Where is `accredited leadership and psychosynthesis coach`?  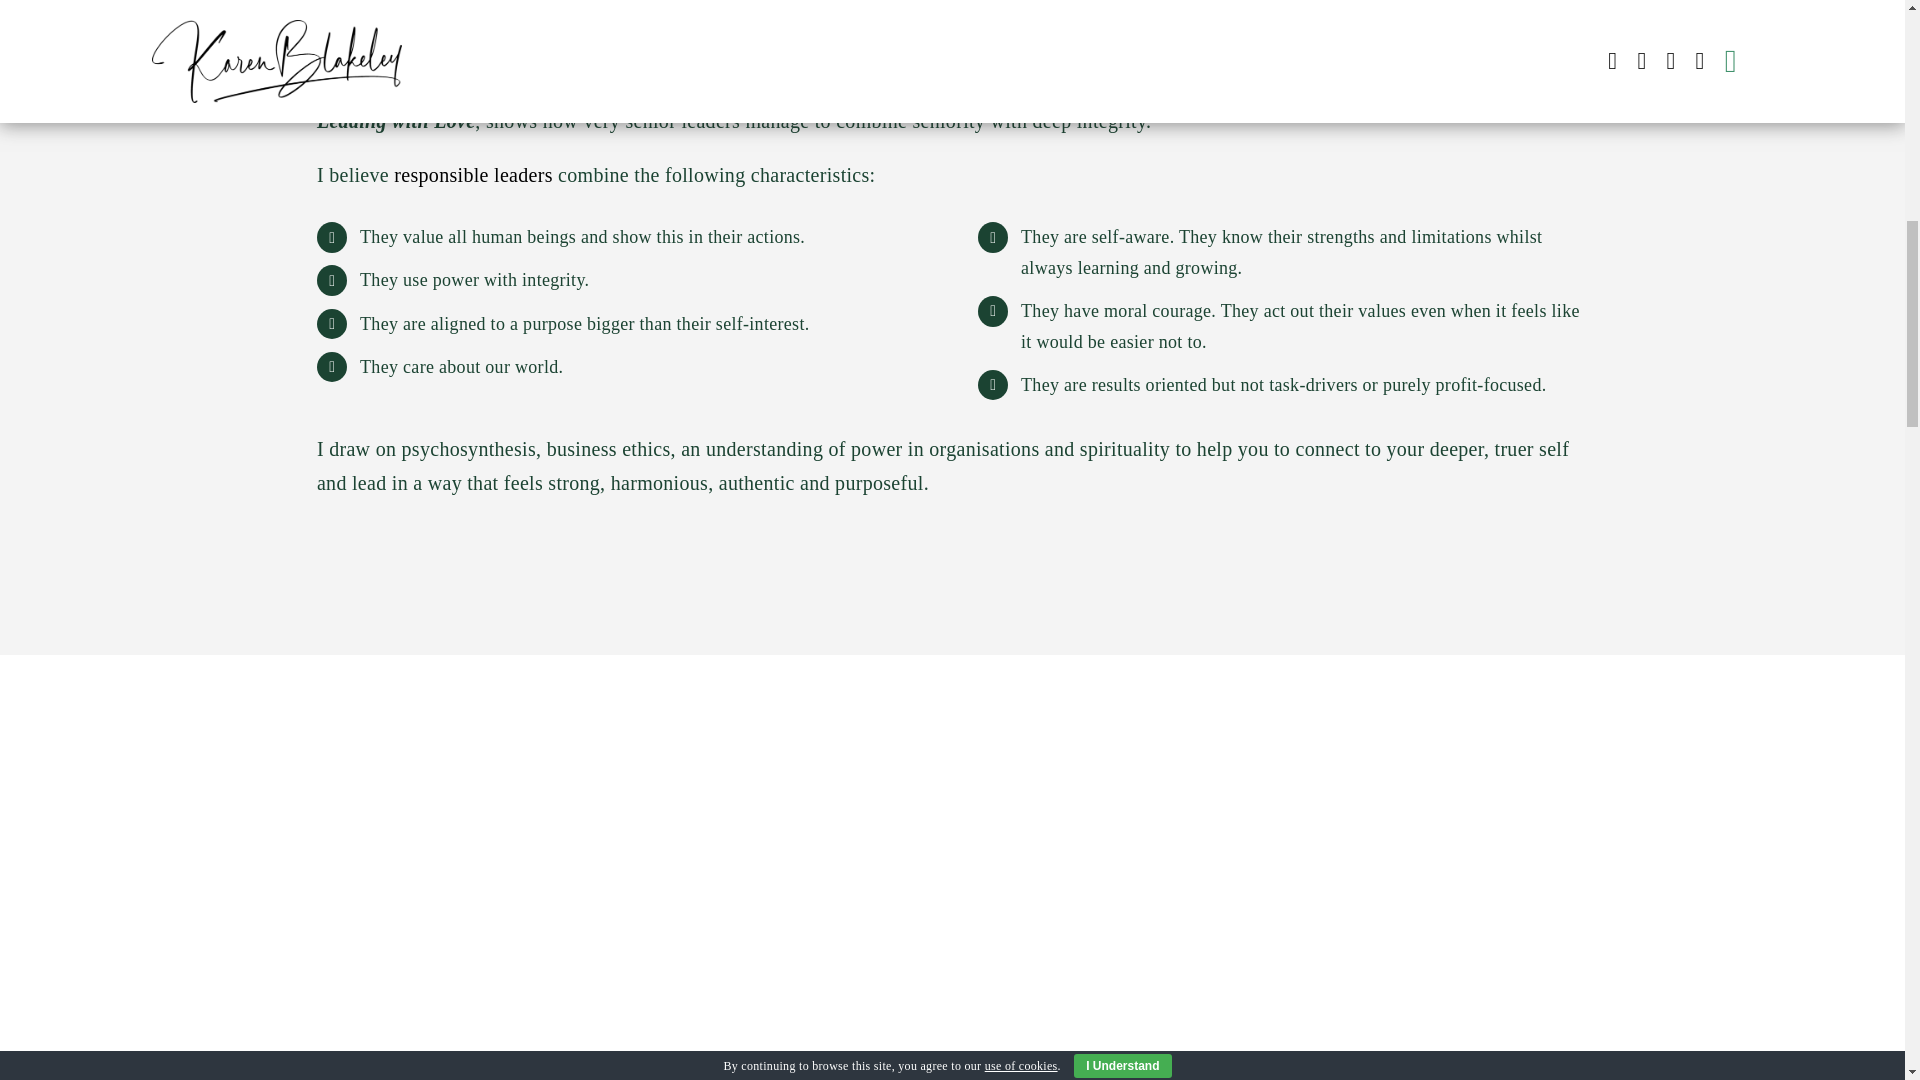
accredited leadership and psychosynthesis coach is located at coordinates (578, 32).